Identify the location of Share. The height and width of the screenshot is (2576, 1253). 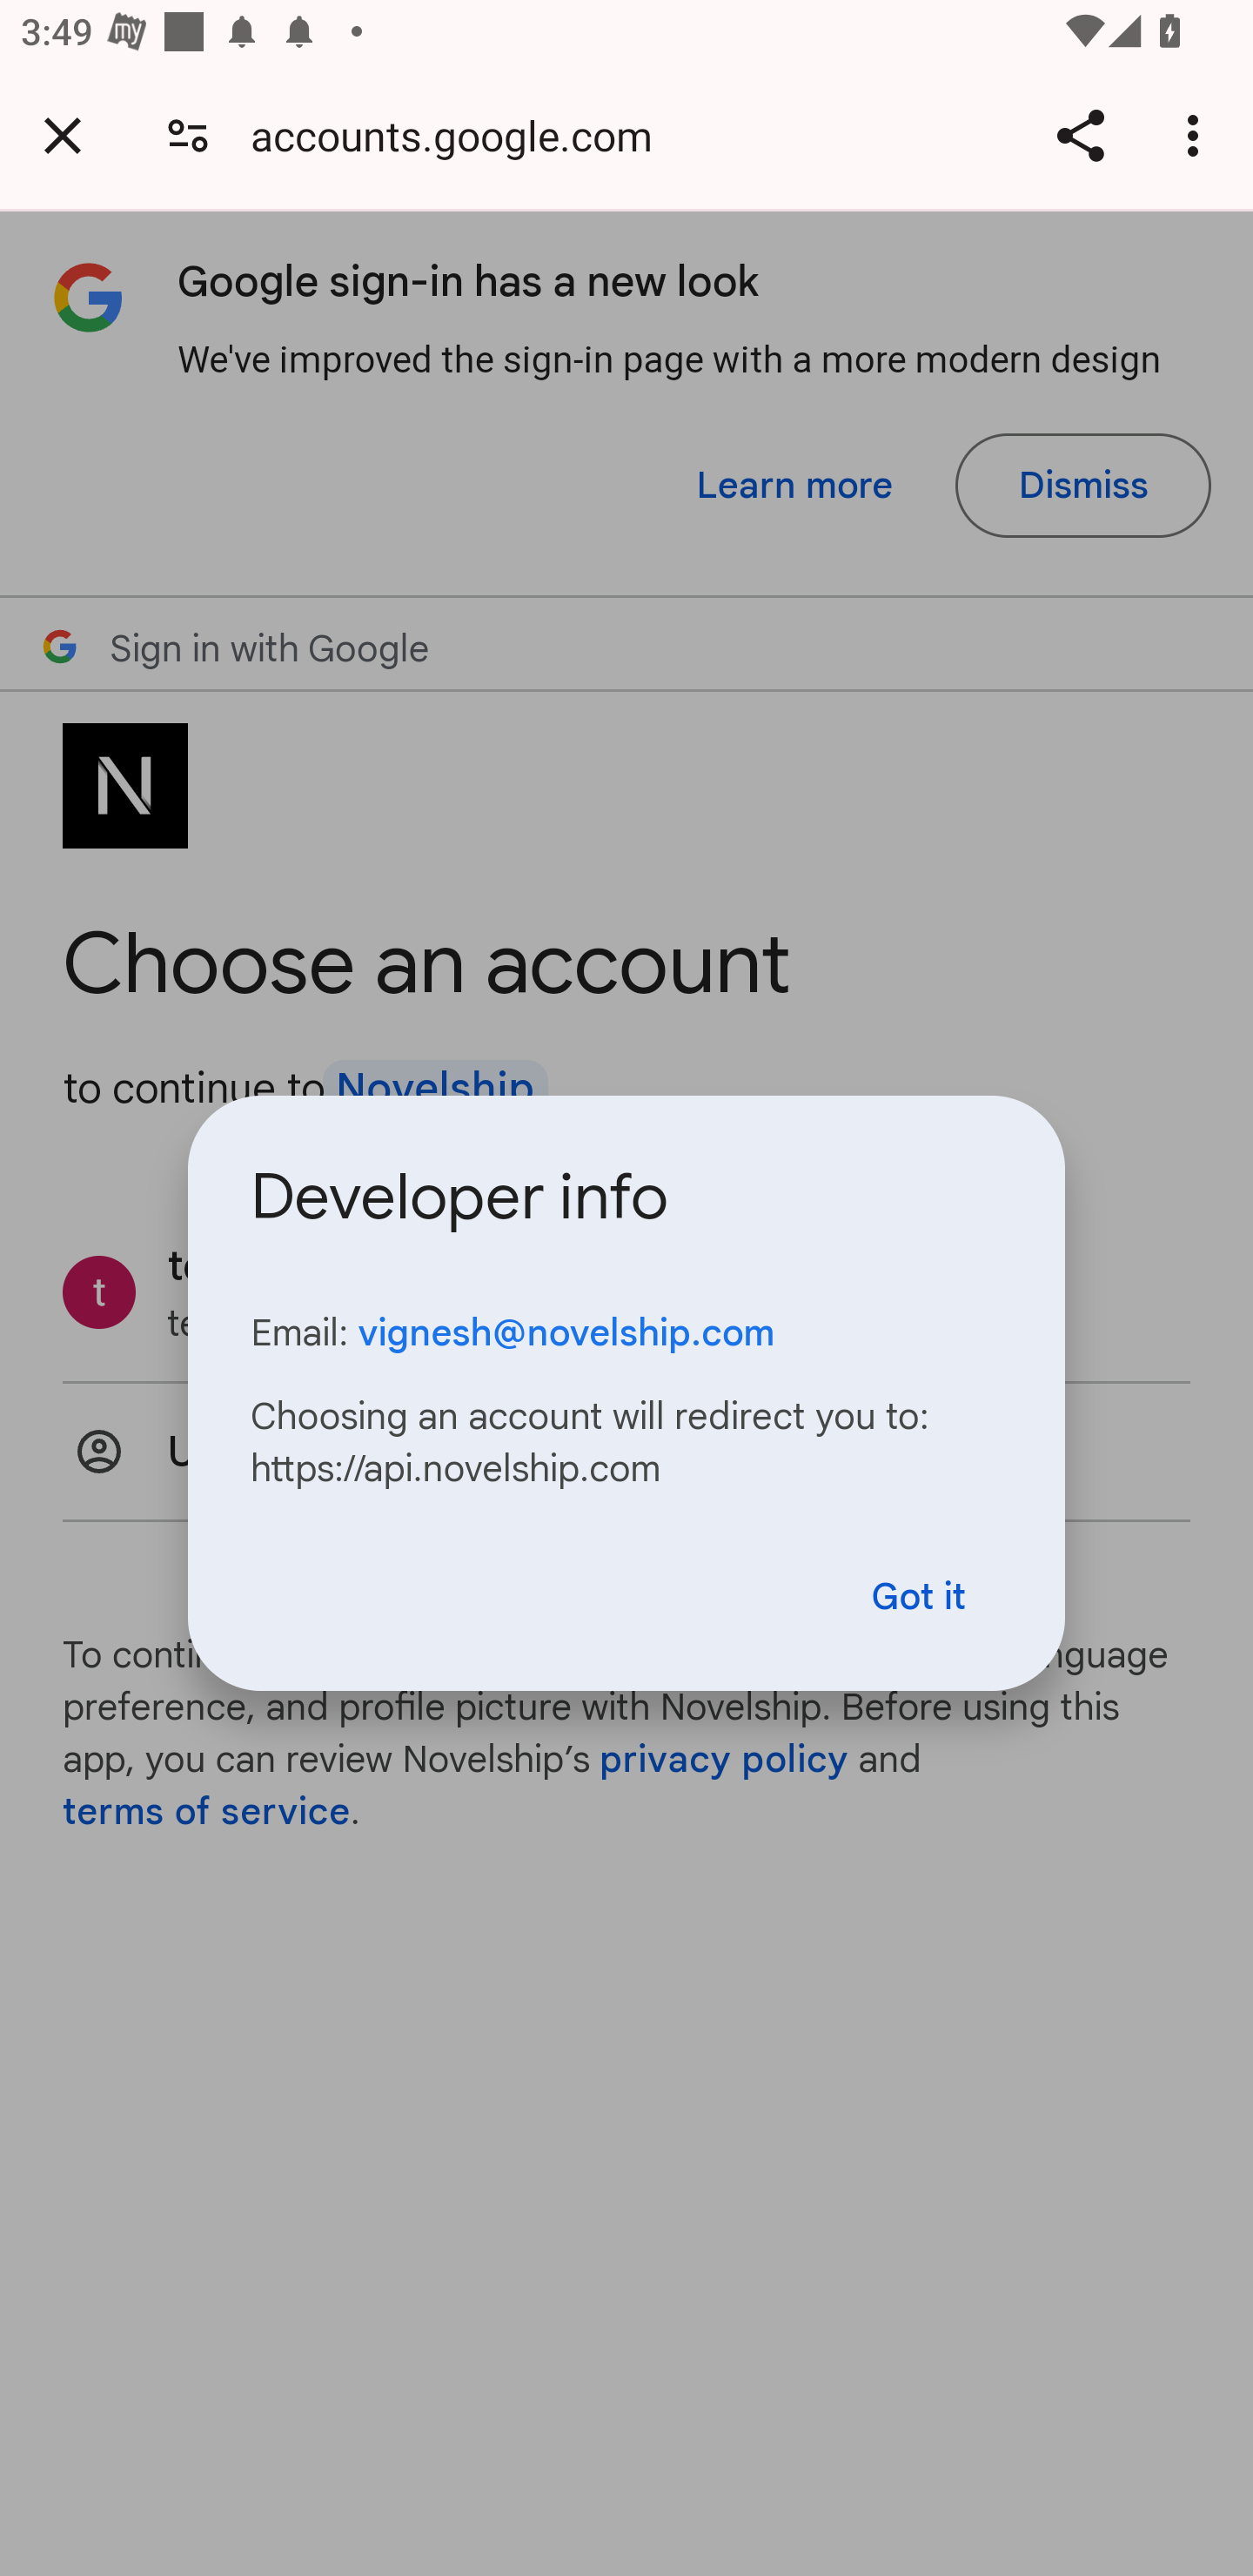
(1080, 135).